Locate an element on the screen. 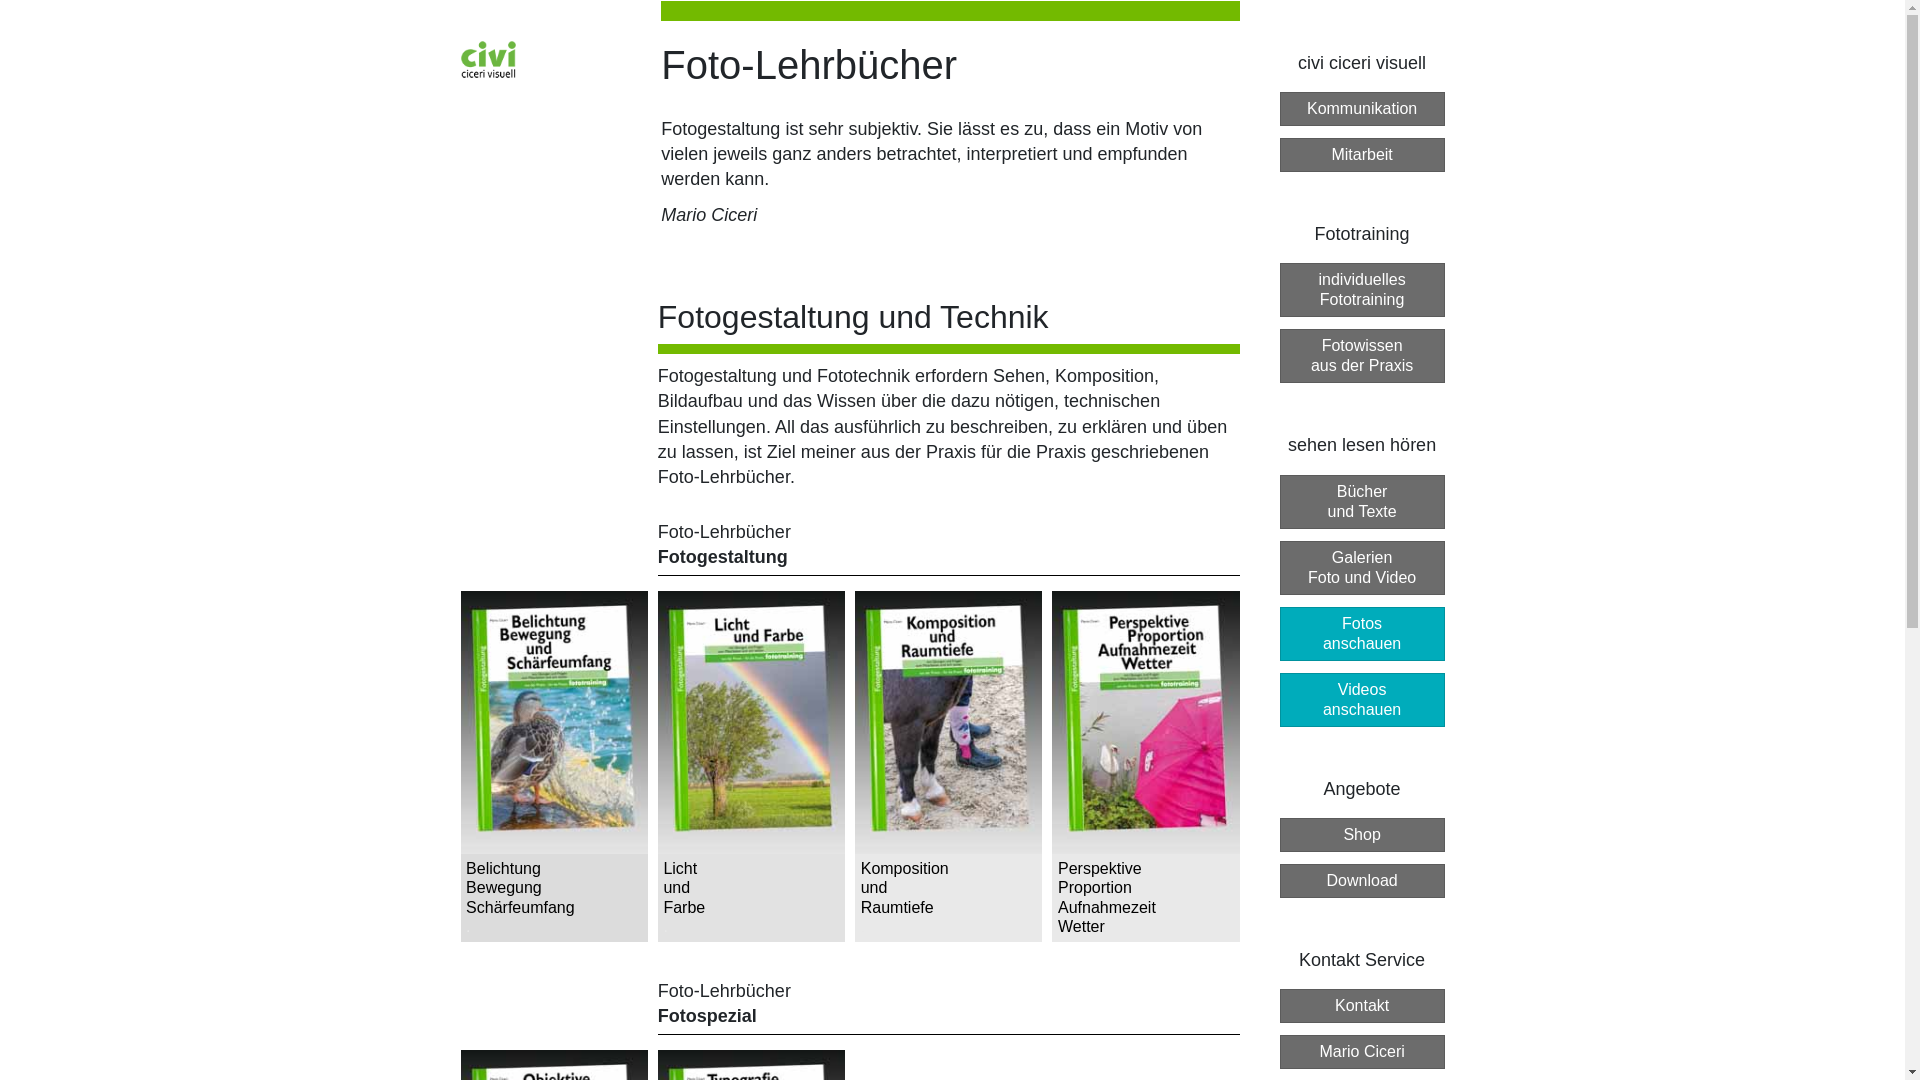  Videos
anschauen is located at coordinates (1362, 698).